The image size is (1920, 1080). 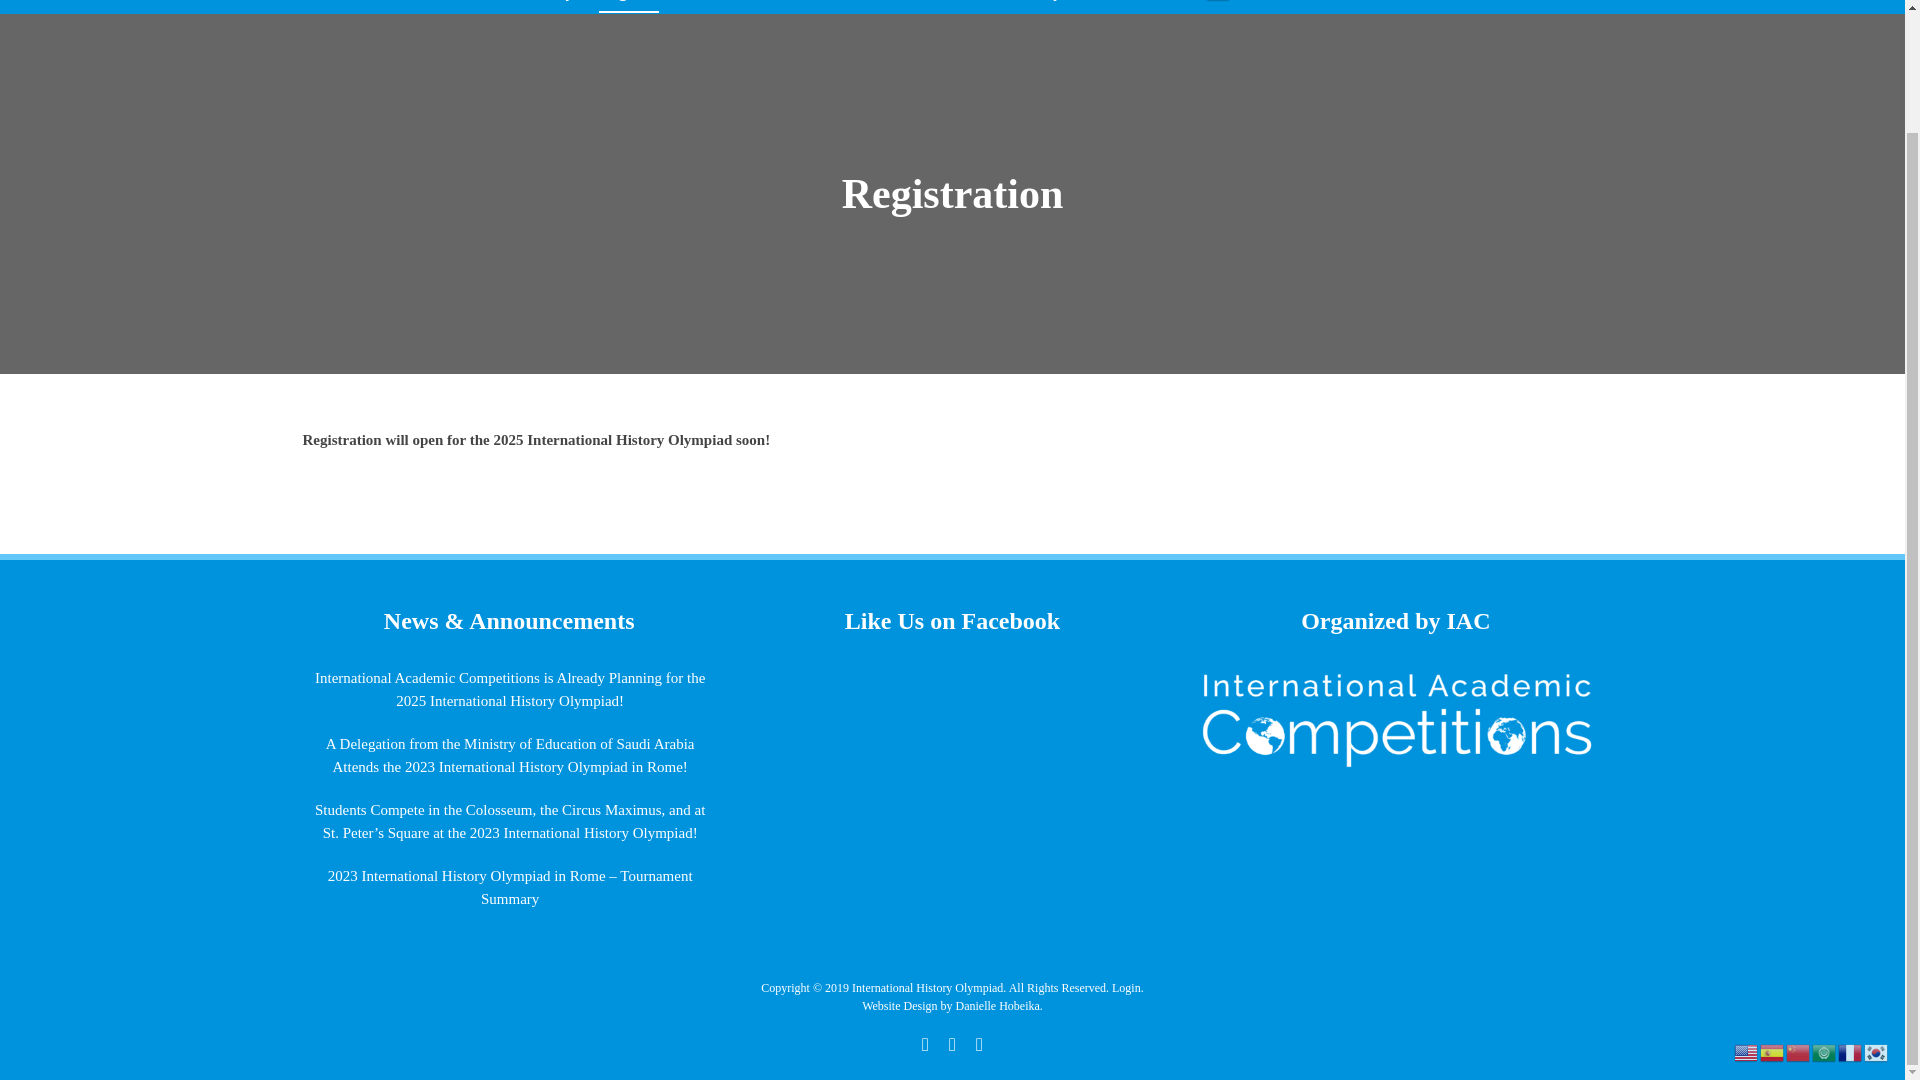 I want to click on Register, so click(x=628, y=7).